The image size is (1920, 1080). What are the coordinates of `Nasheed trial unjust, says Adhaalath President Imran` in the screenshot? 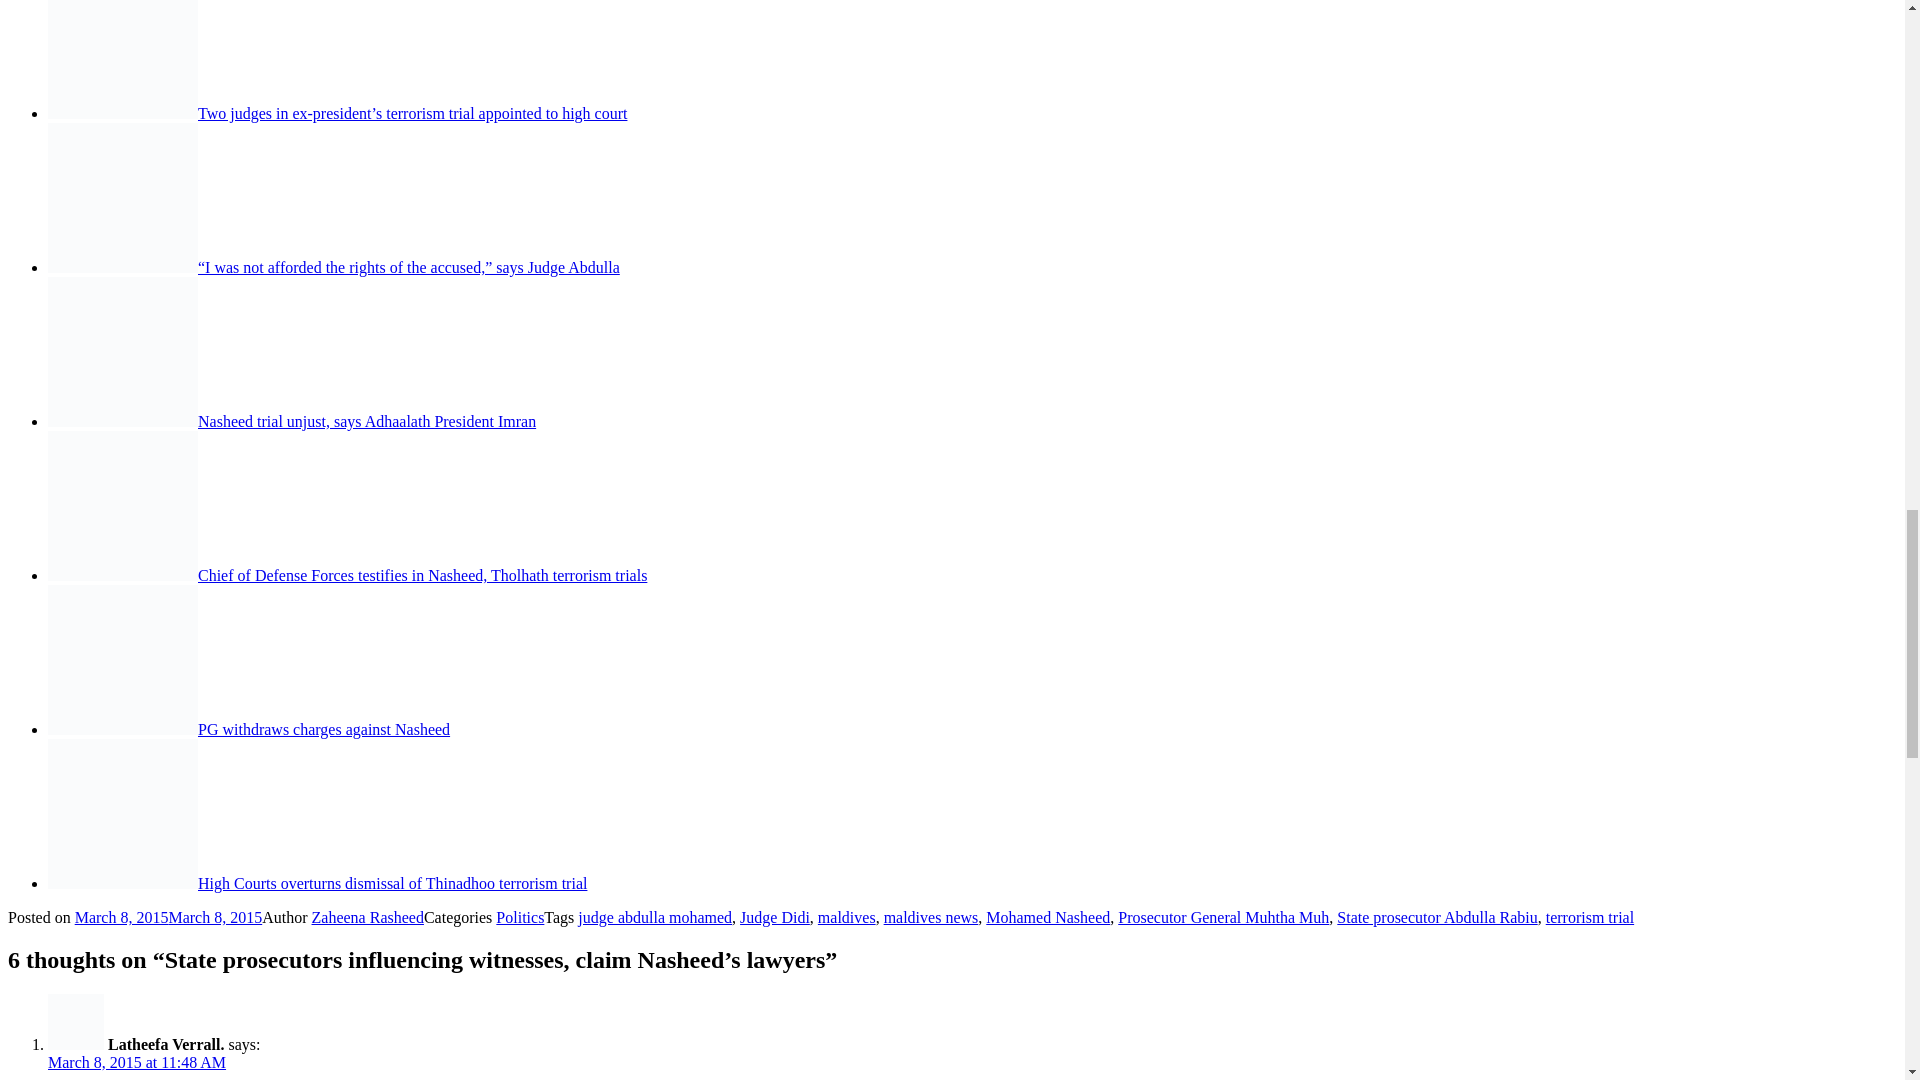 It's located at (366, 420).